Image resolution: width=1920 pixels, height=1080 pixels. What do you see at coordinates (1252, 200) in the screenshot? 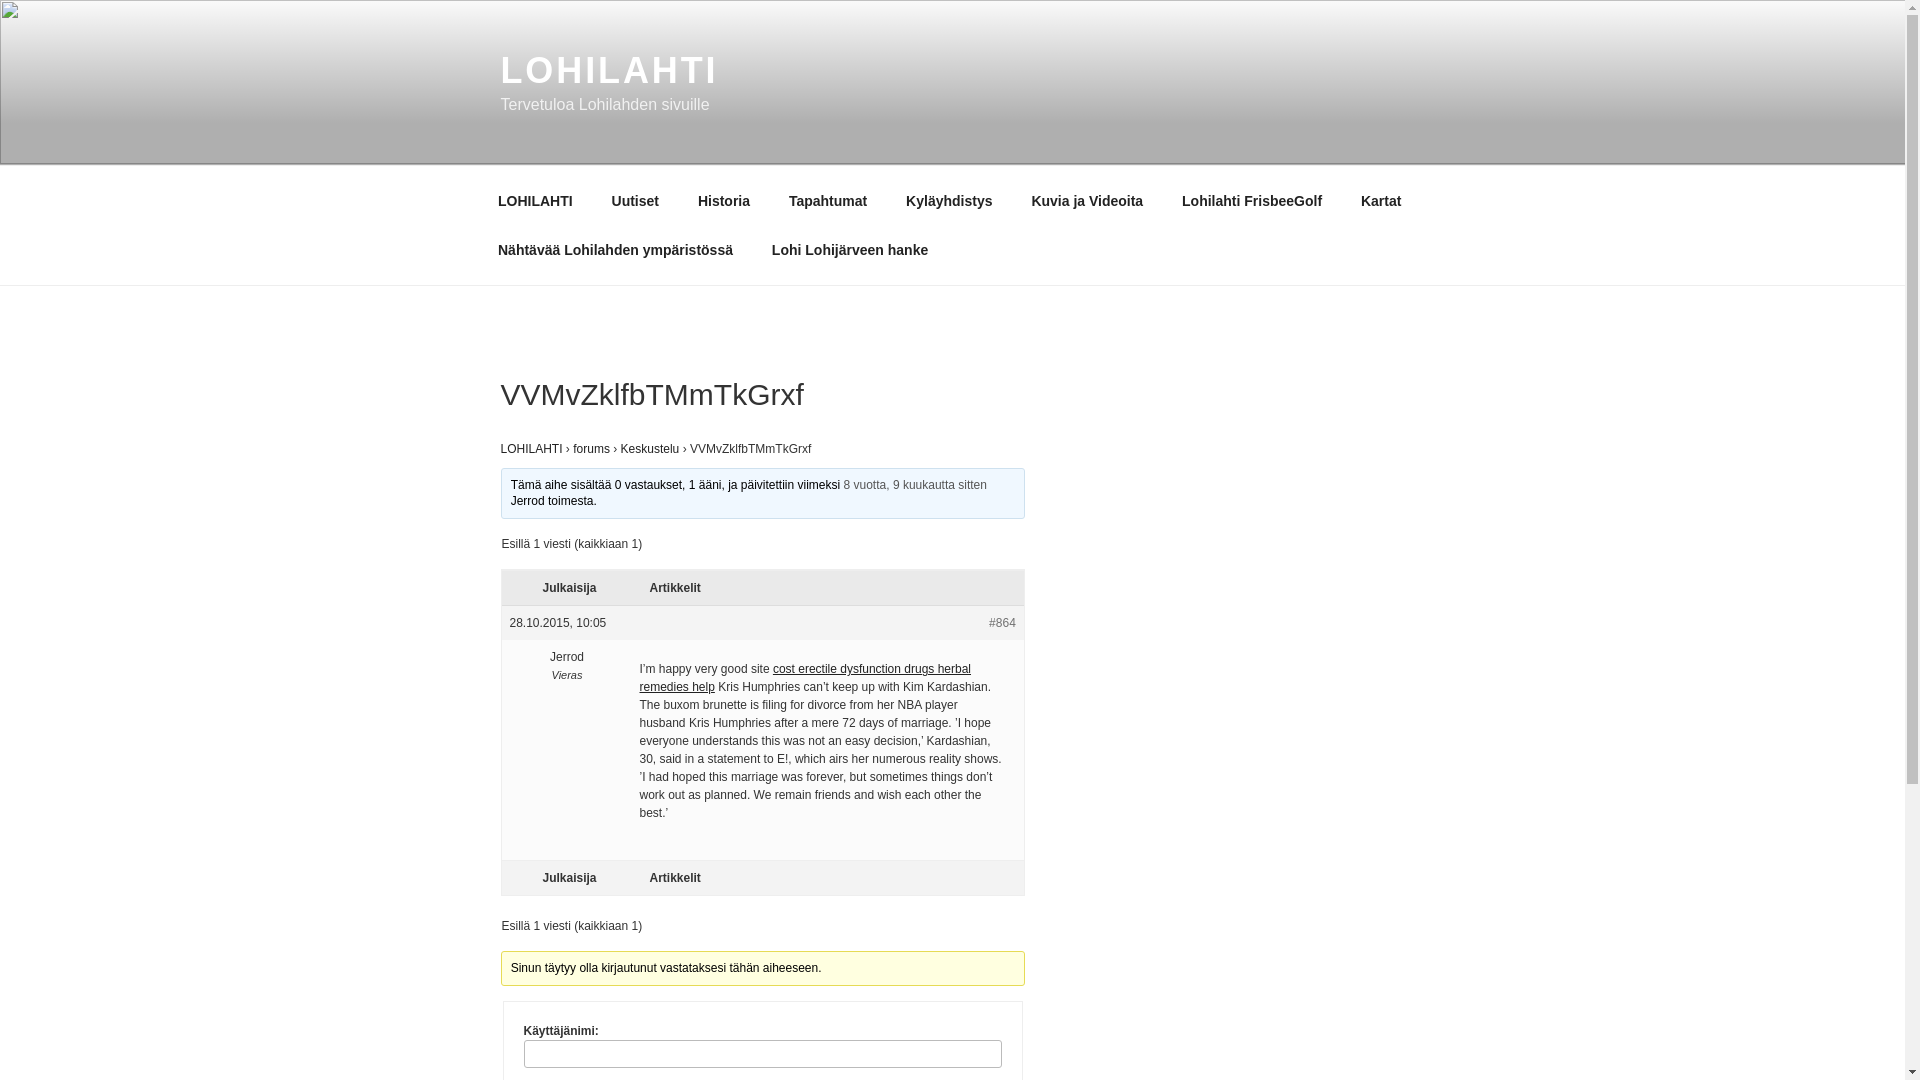
I see `Lohilahti FrisbeeGolf` at bounding box center [1252, 200].